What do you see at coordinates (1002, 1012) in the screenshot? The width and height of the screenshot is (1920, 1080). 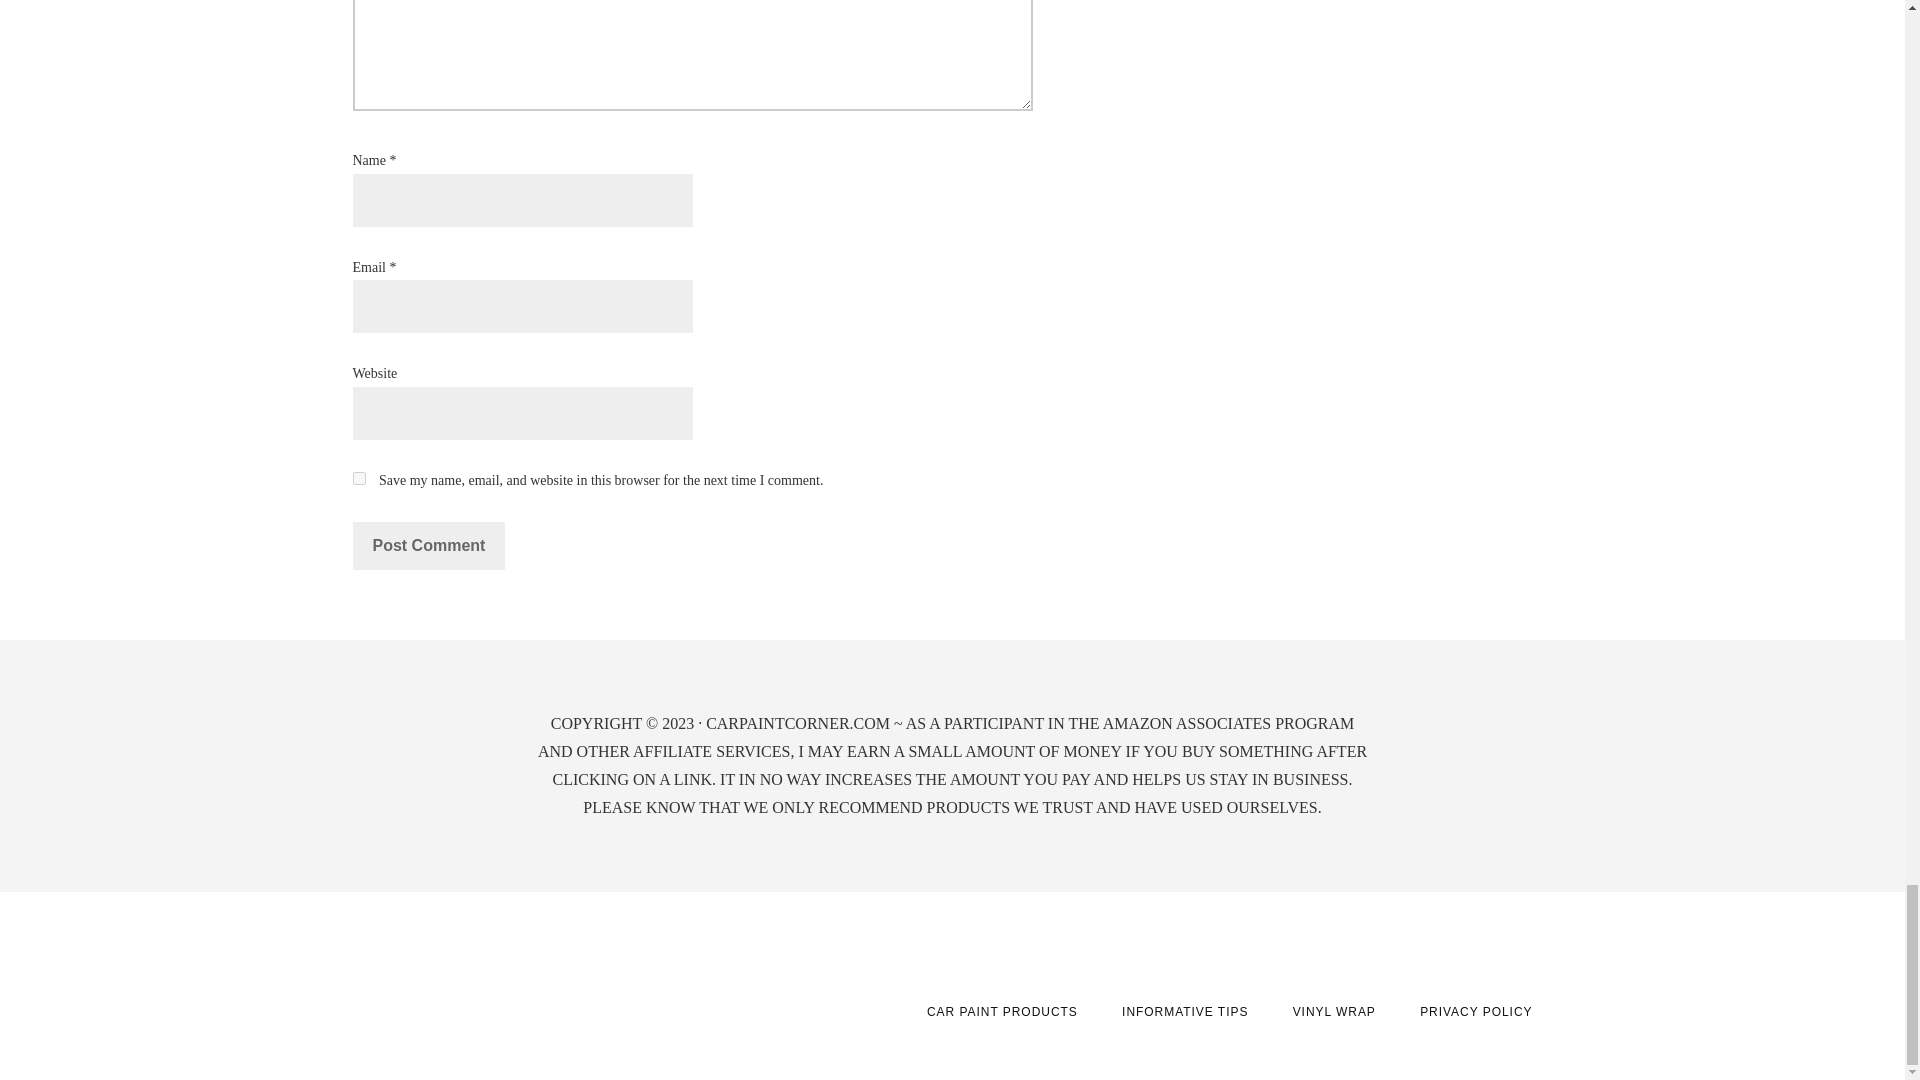 I see `CAR PAINT PRODUCTS` at bounding box center [1002, 1012].